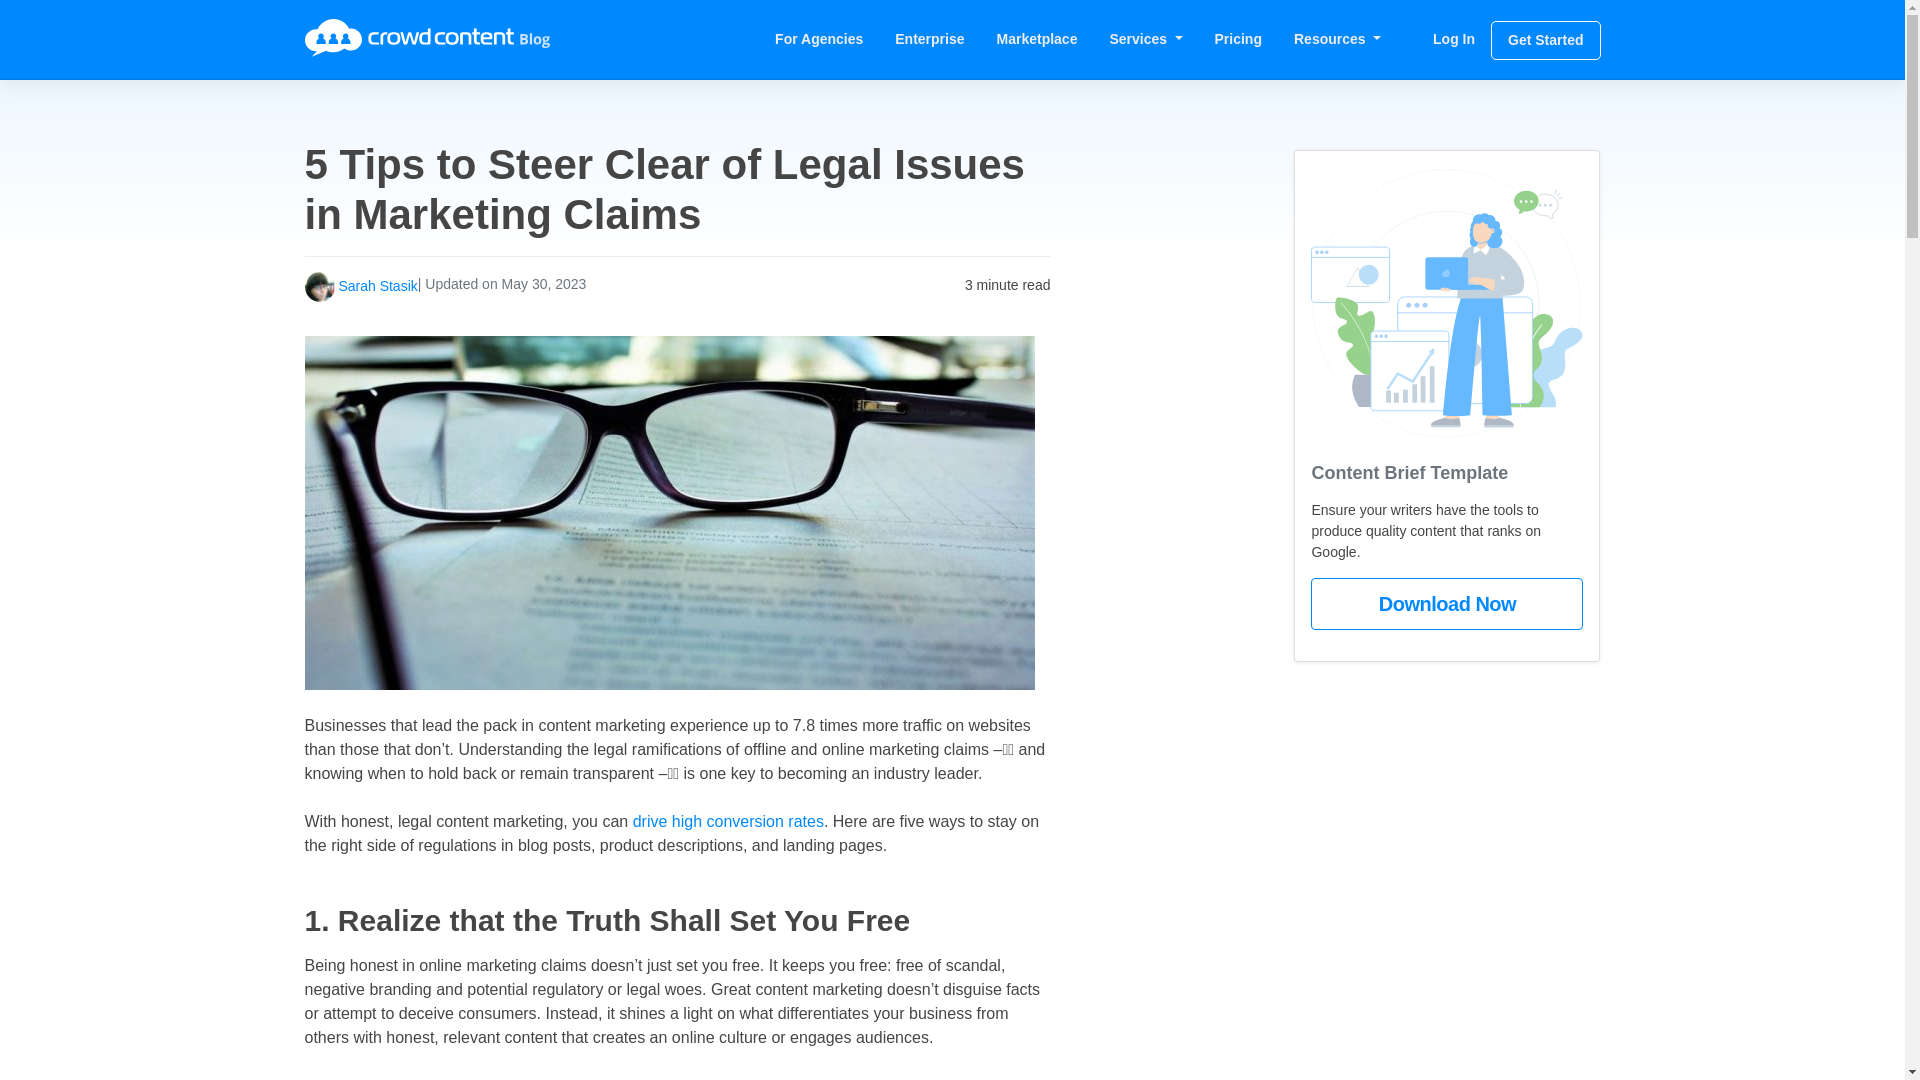  What do you see at coordinates (1238, 38) in the screenshot?
I see `Pricing` at bounding box center [1238, 38].